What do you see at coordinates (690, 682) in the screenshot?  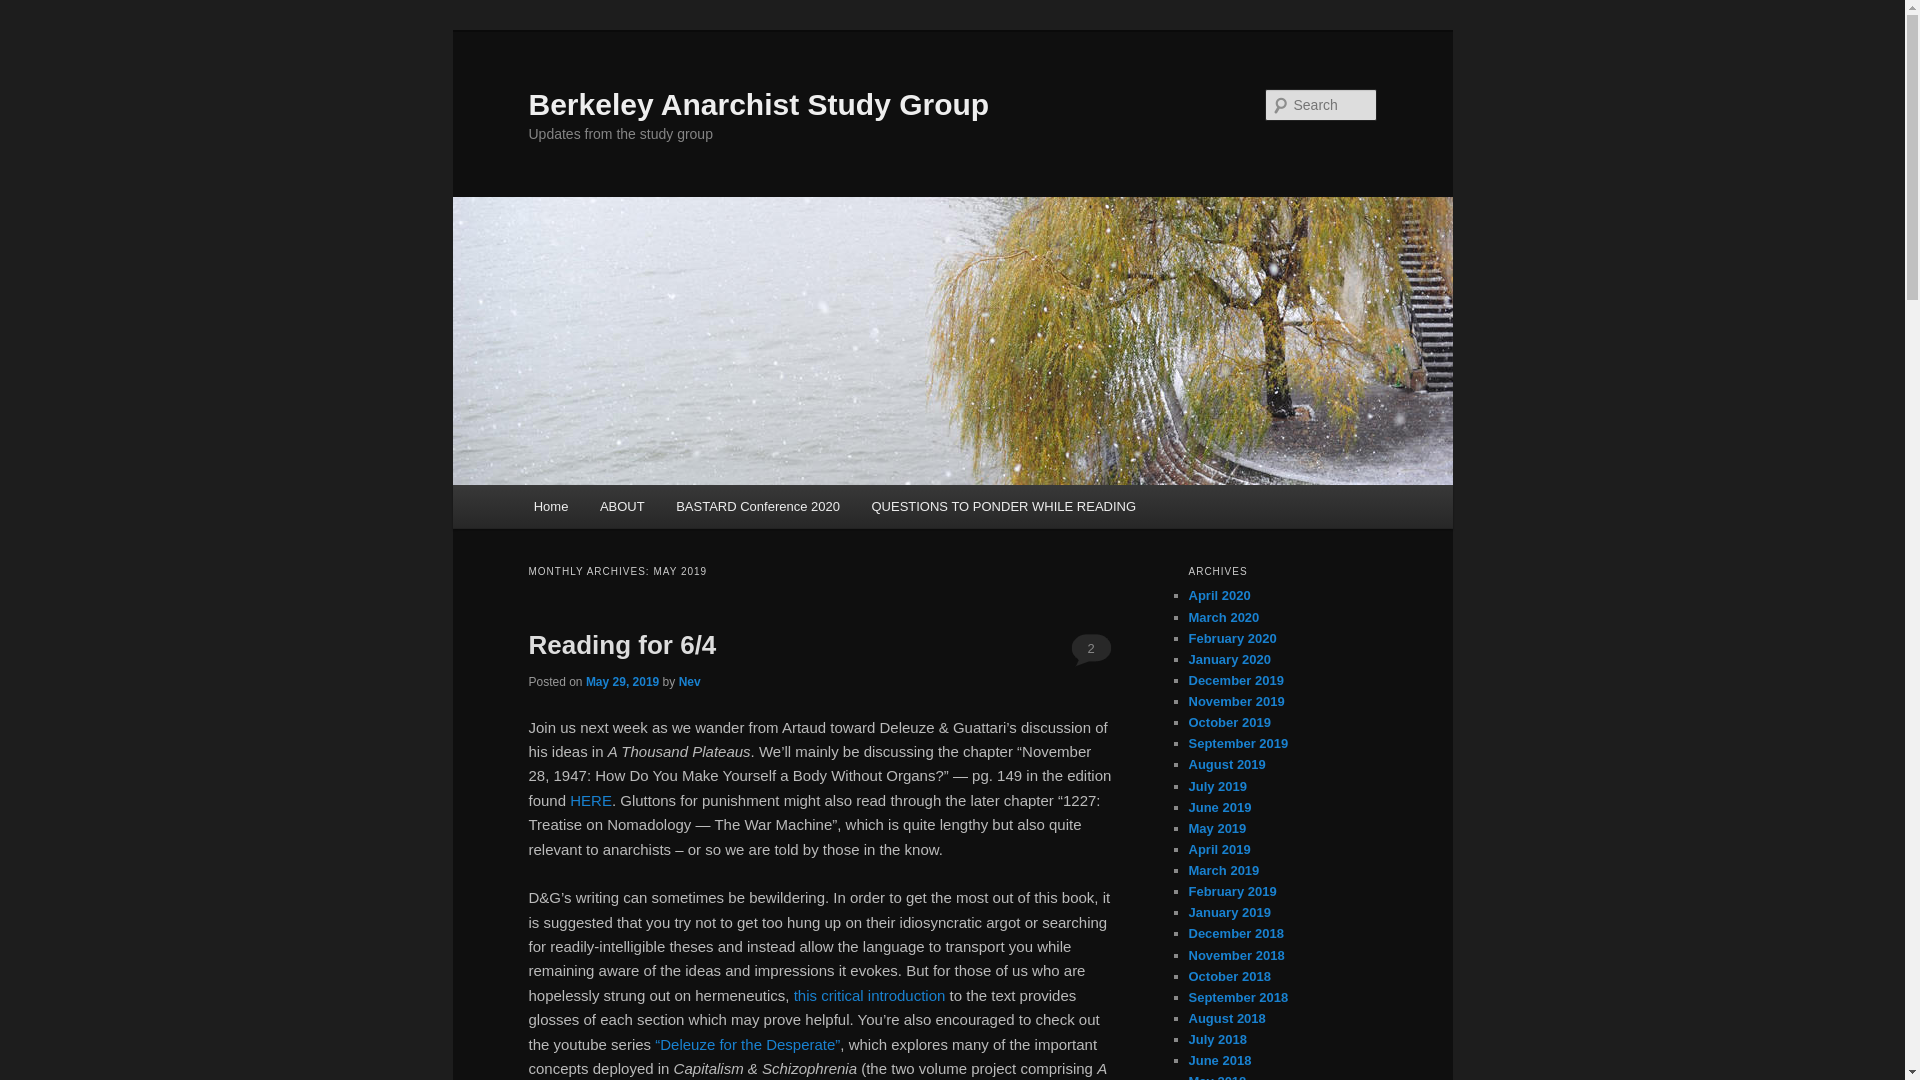 I see `View all posts by Nev` at bounding box center [690, 682].